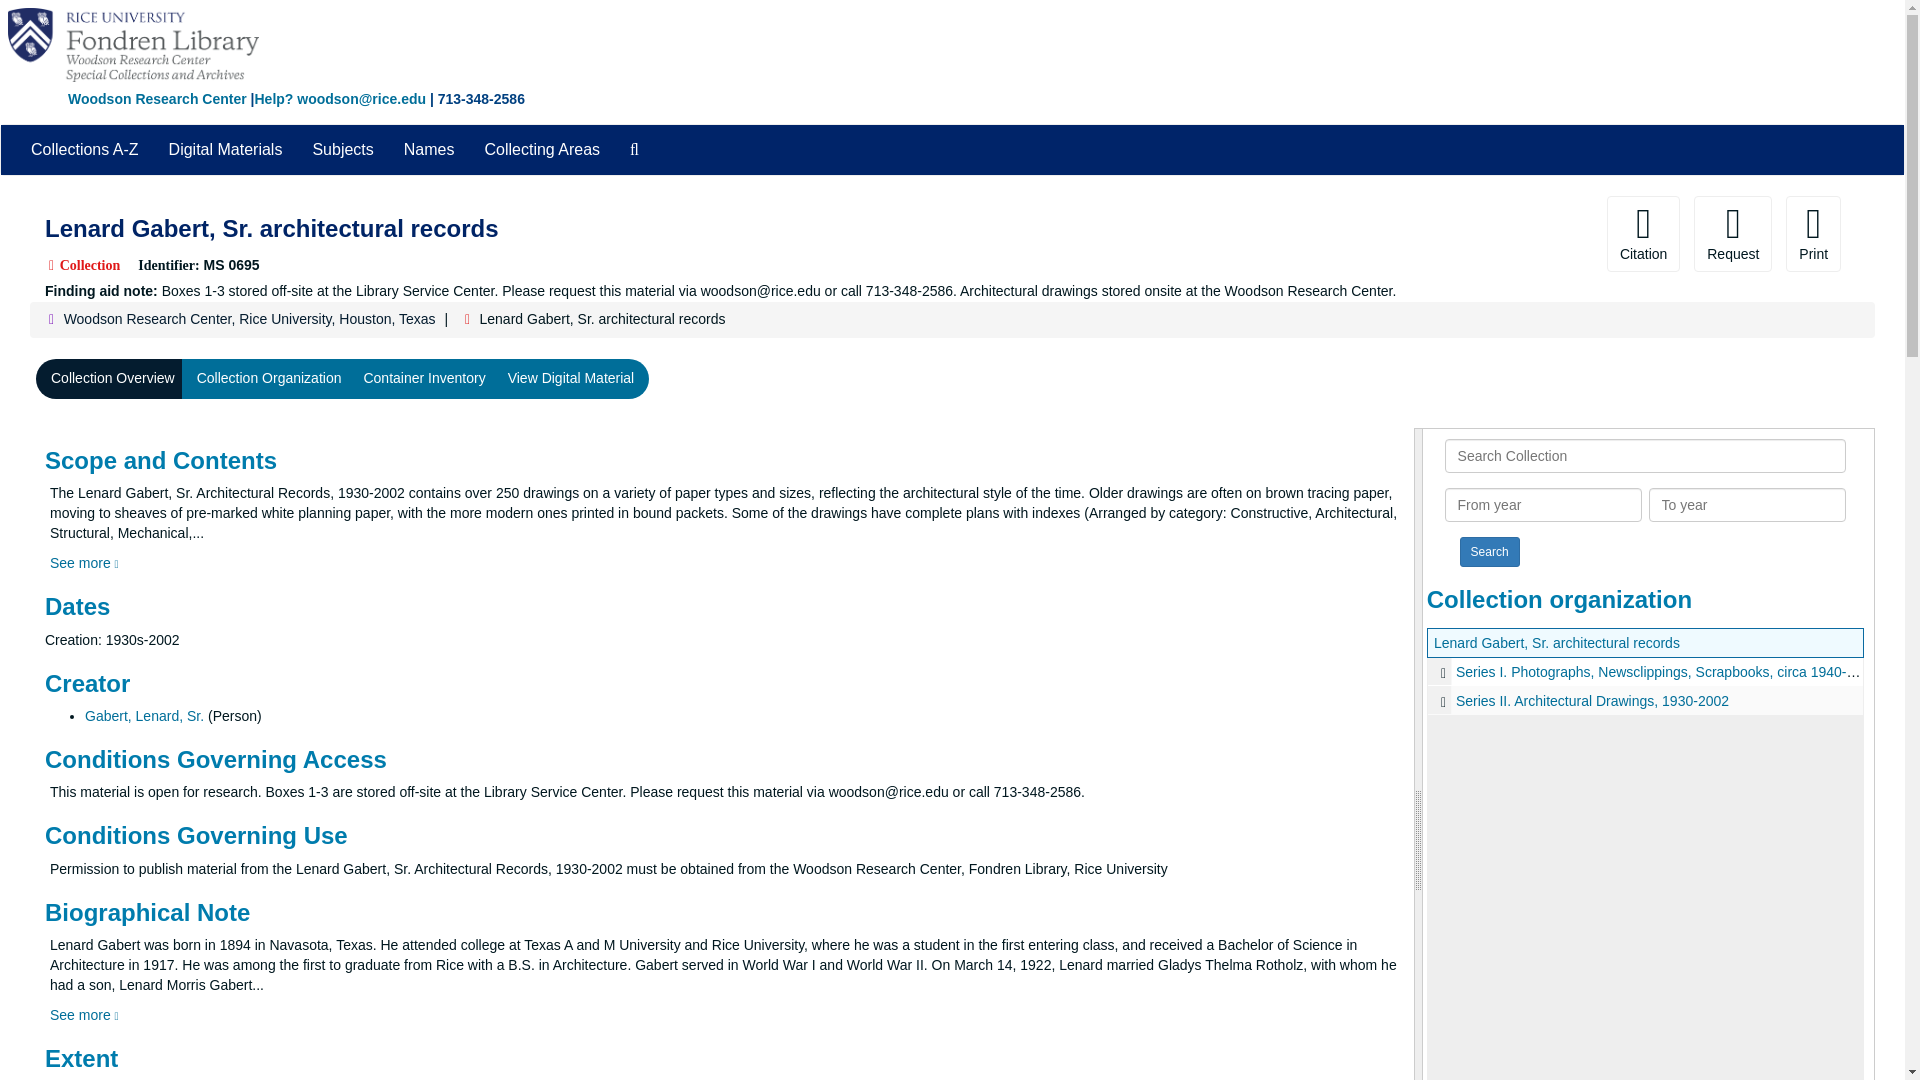 Image resolution: width=1920 pixels, height=1080 pixels. What do you see at coordinates (225, 150) in the screenshot?
I see `Digital Materials` at bounding box center [225, 150].